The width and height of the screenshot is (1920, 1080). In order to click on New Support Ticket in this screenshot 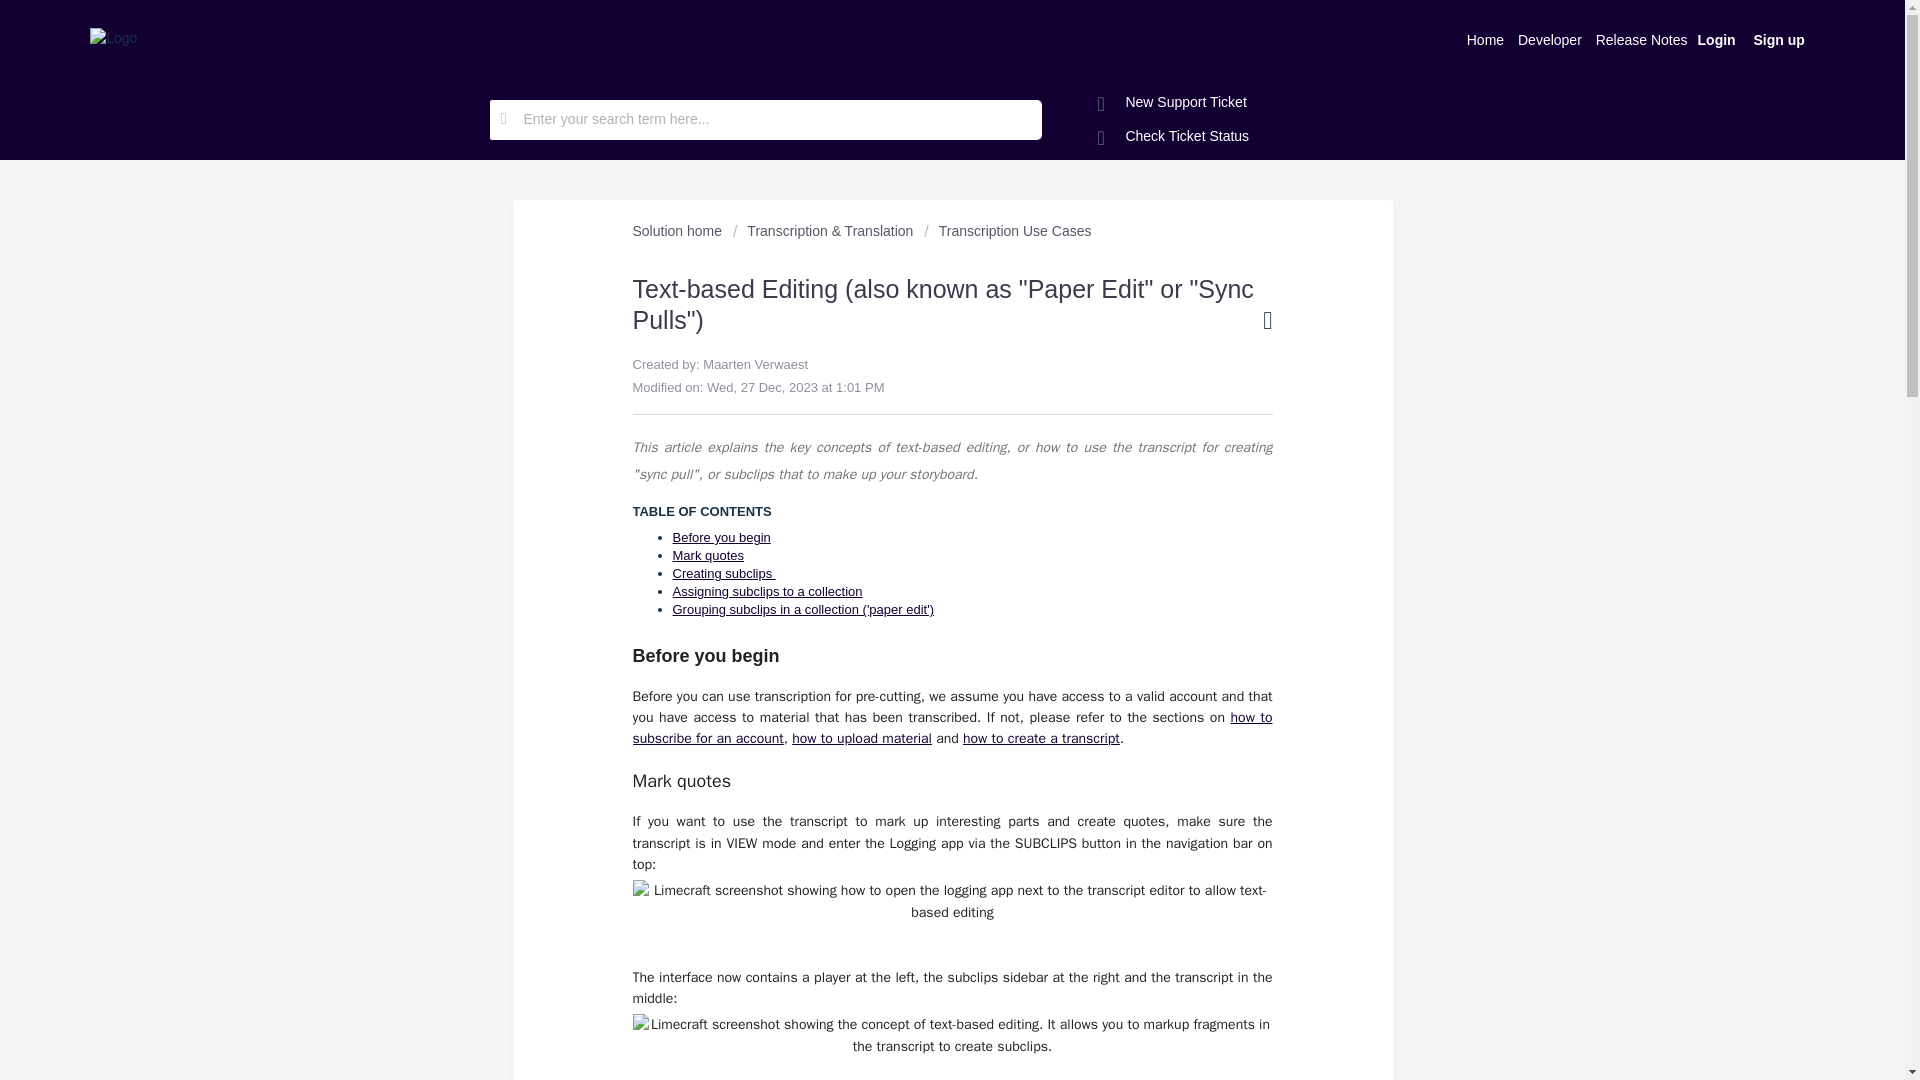, I will do `click(1172, 102)`.